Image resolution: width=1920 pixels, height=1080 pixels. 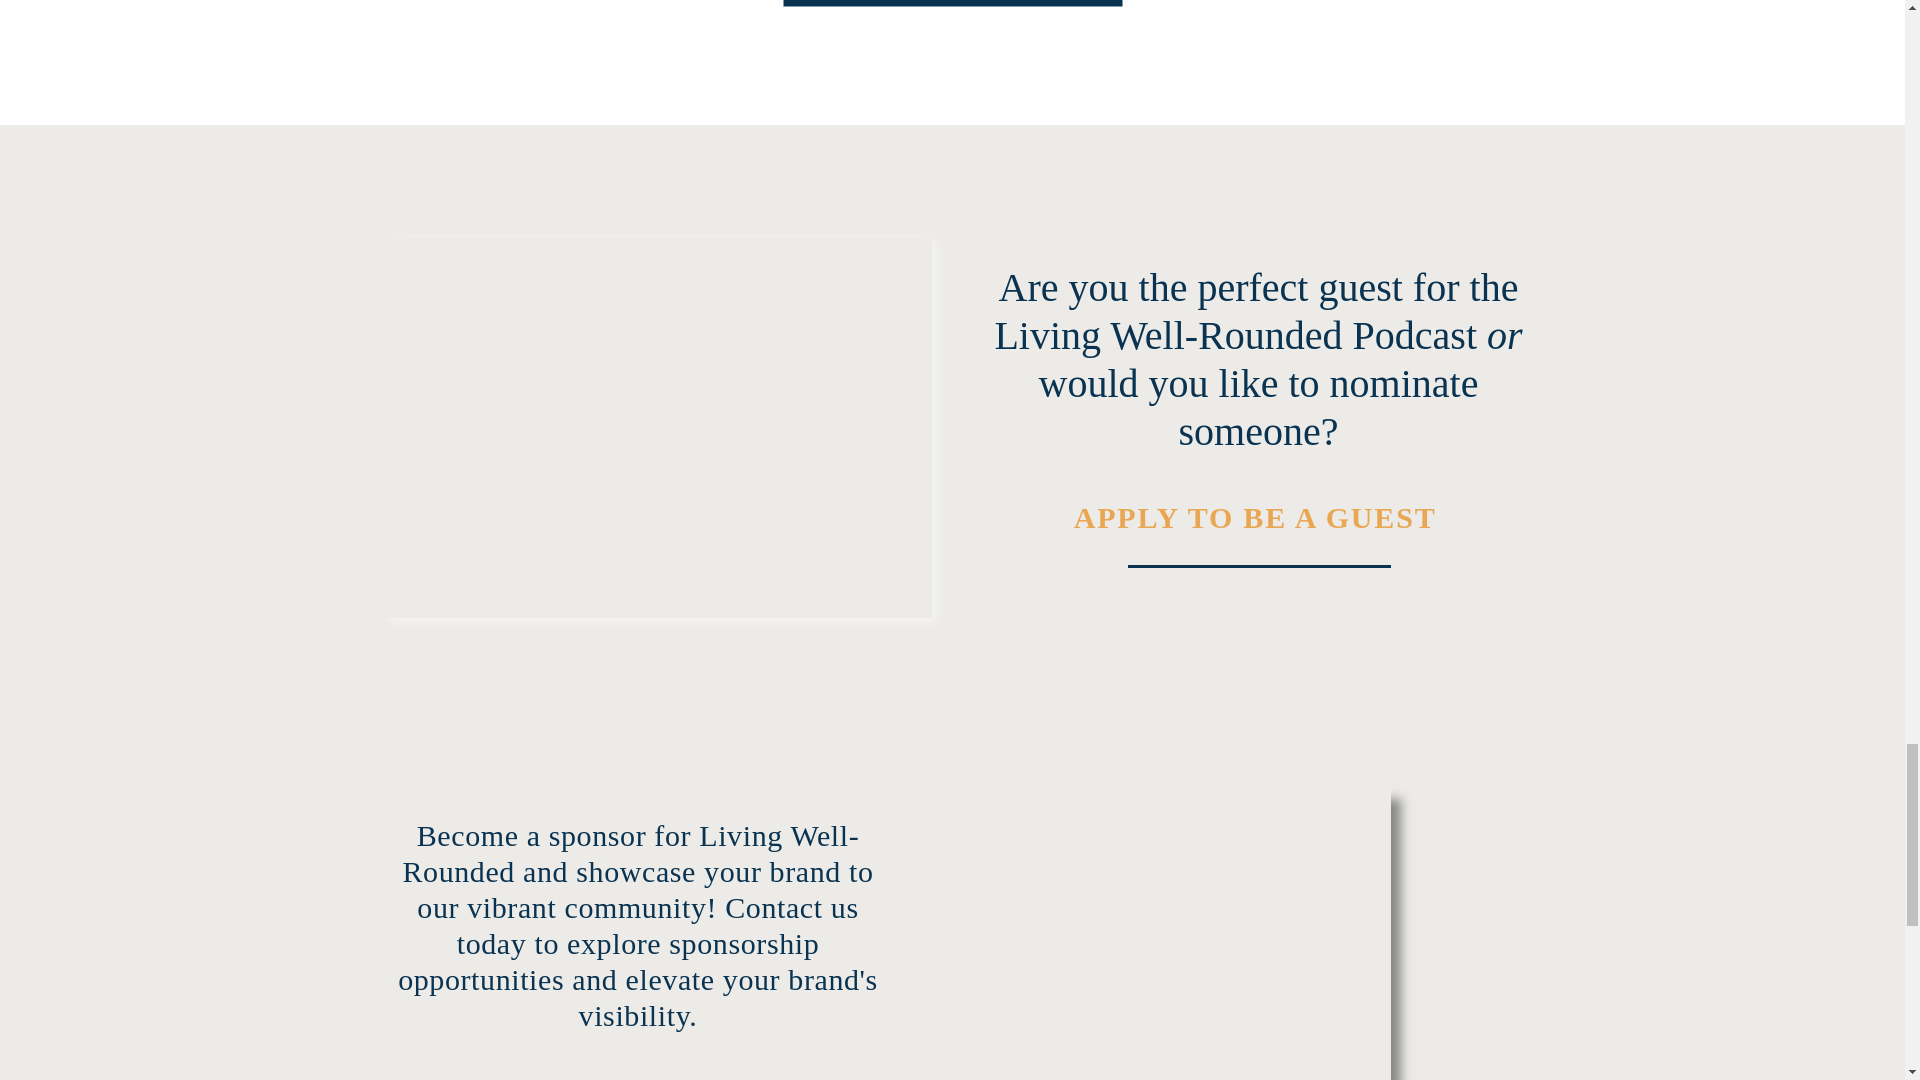 What do you see at coordinates (637, 1078) in the screenshot?
I see `APPLY TO BE A SPONSOR` at bounding box center [637, 1078].